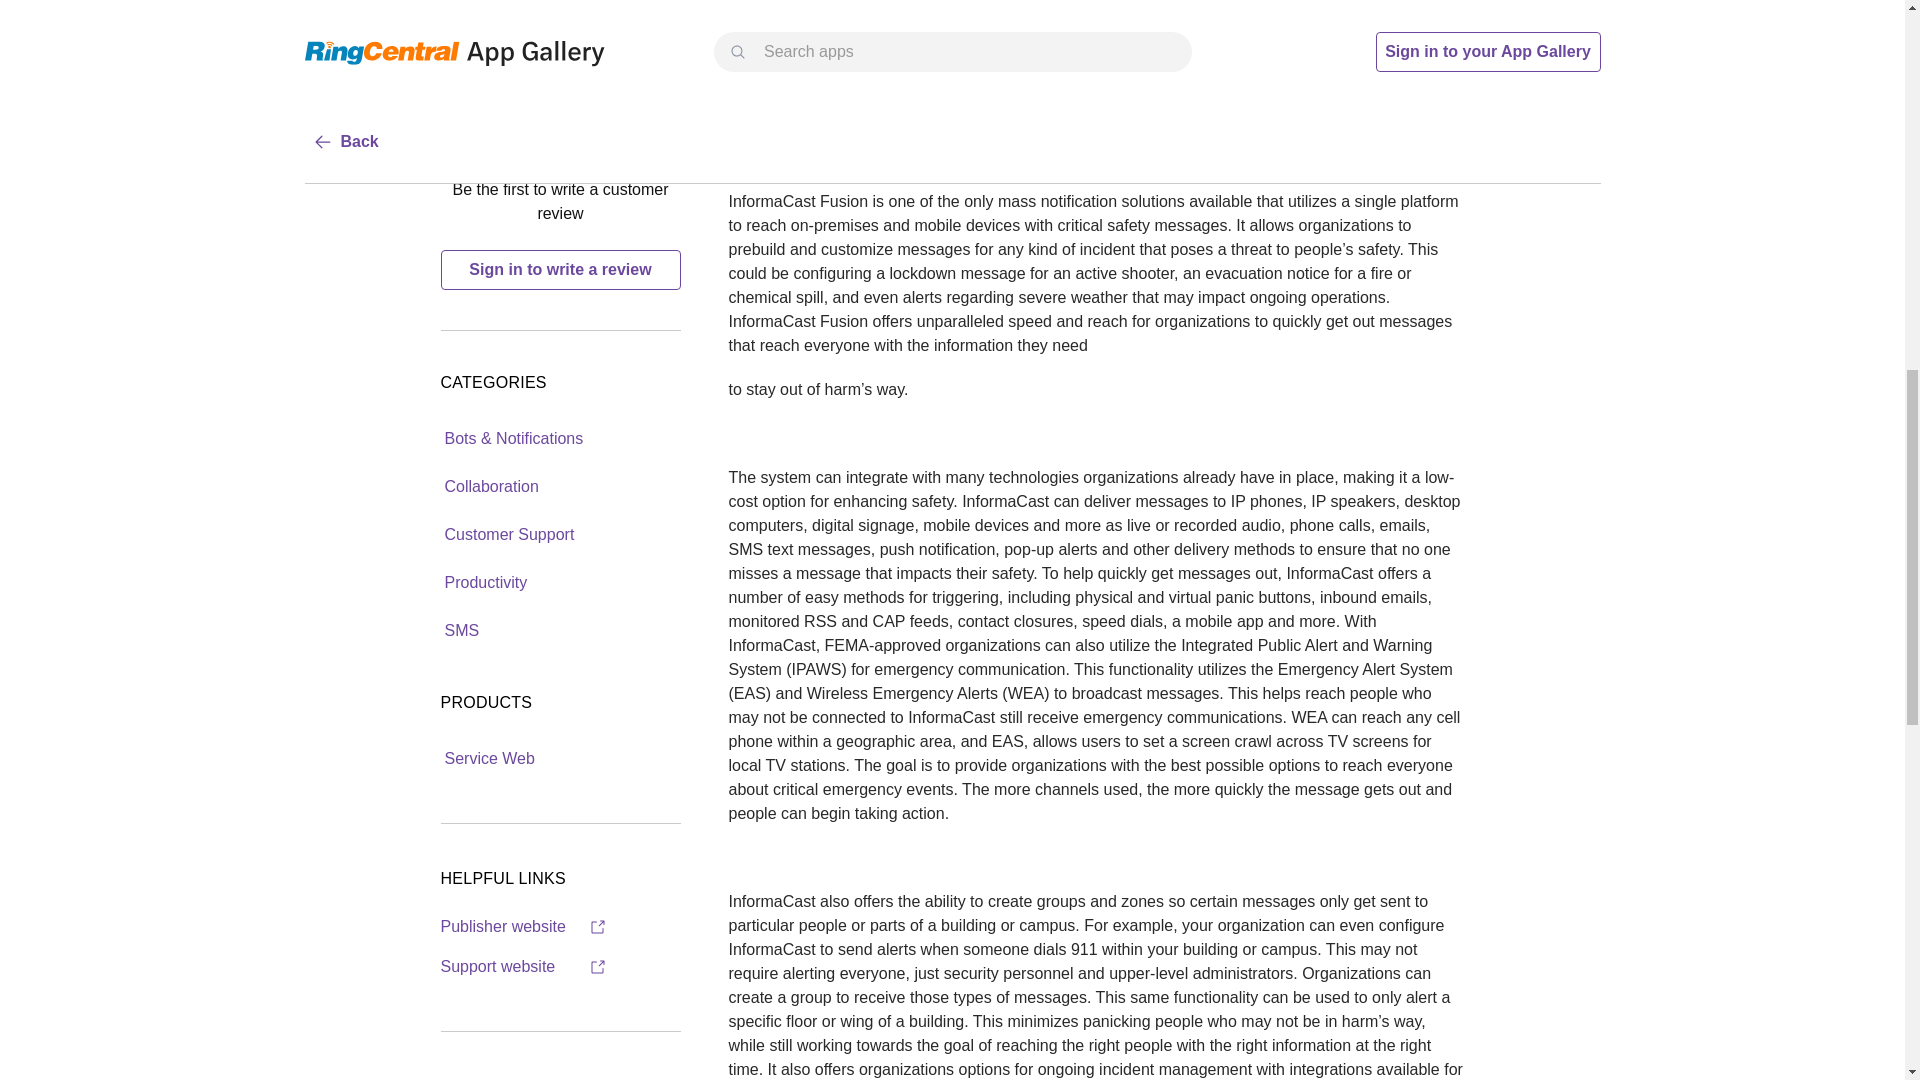 This screenshot has width=1920, height=1080. I want to click on Collaboration, so click(490, 486).